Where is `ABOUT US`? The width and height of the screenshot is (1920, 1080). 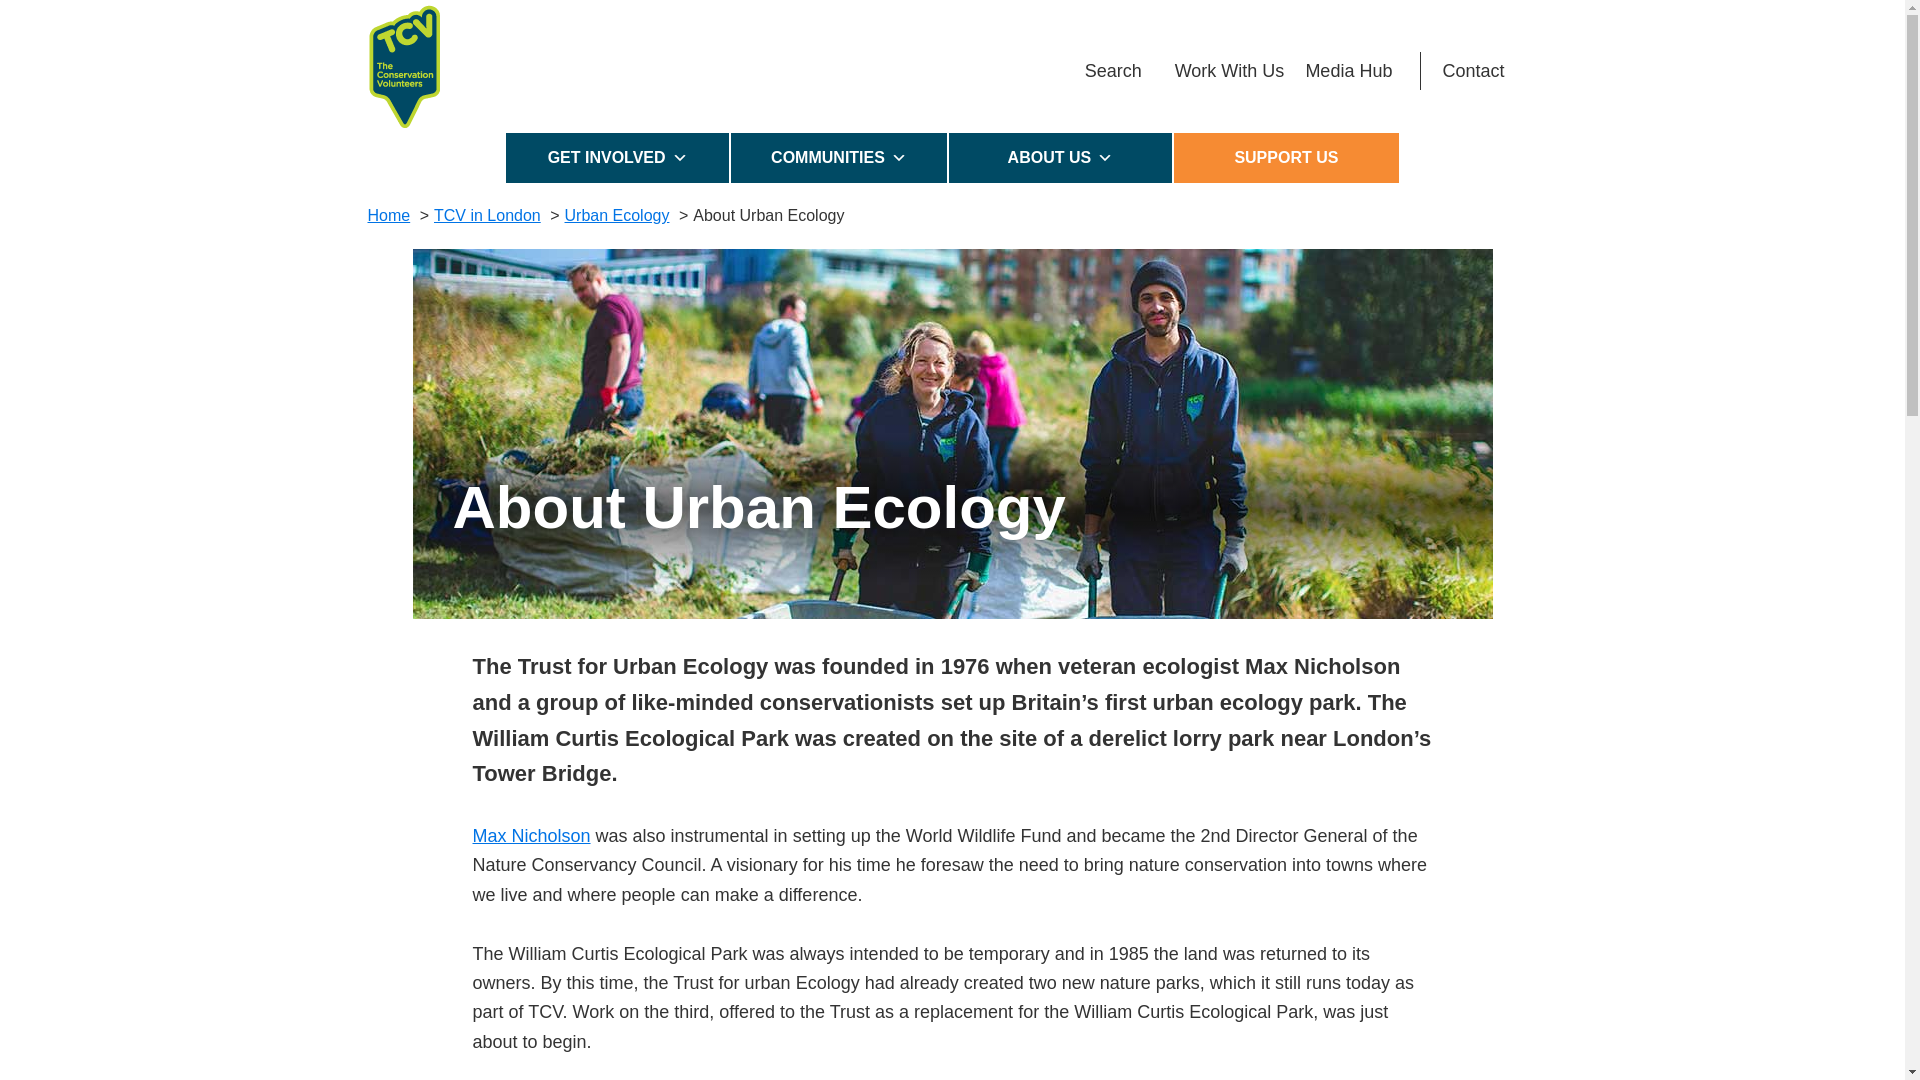
ABOUT US is located at coordinates (1060, 157).